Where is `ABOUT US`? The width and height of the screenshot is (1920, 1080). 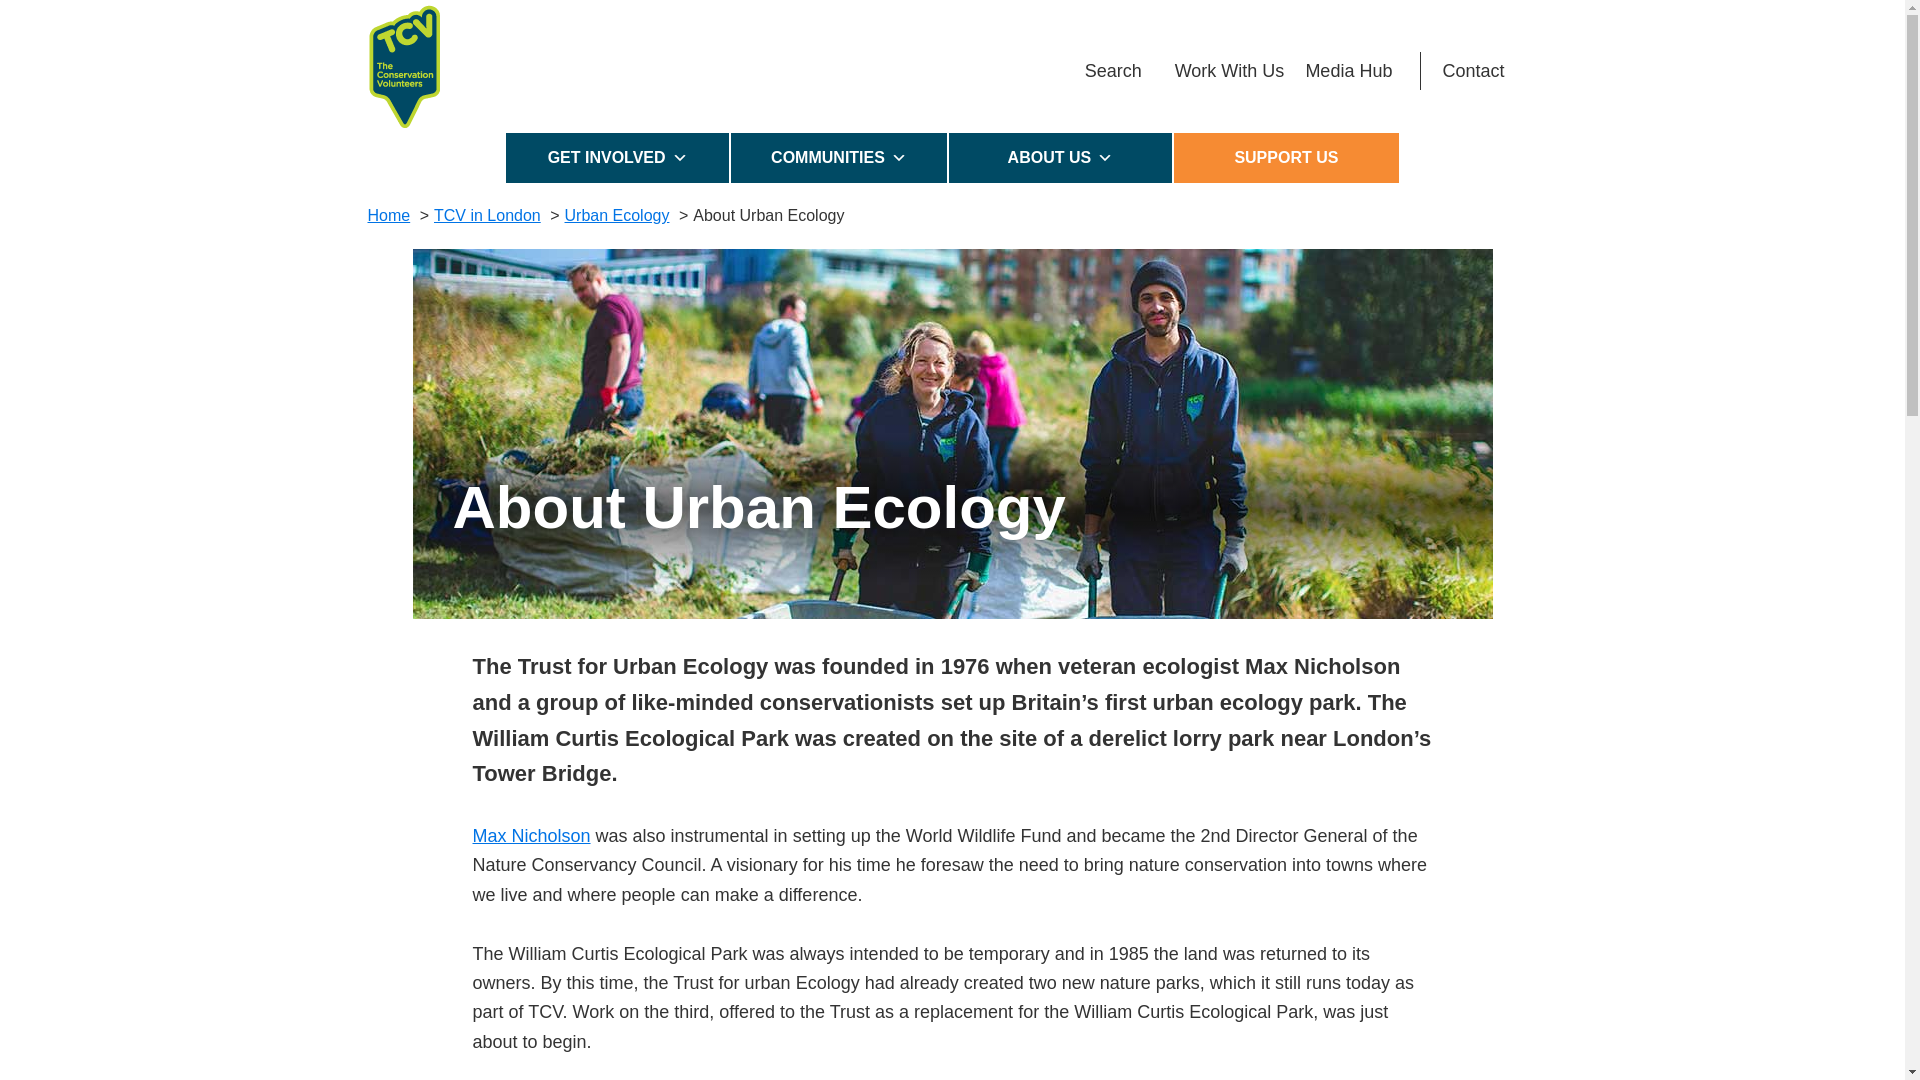
ABOUT US is located at coordinates (1060, 157).